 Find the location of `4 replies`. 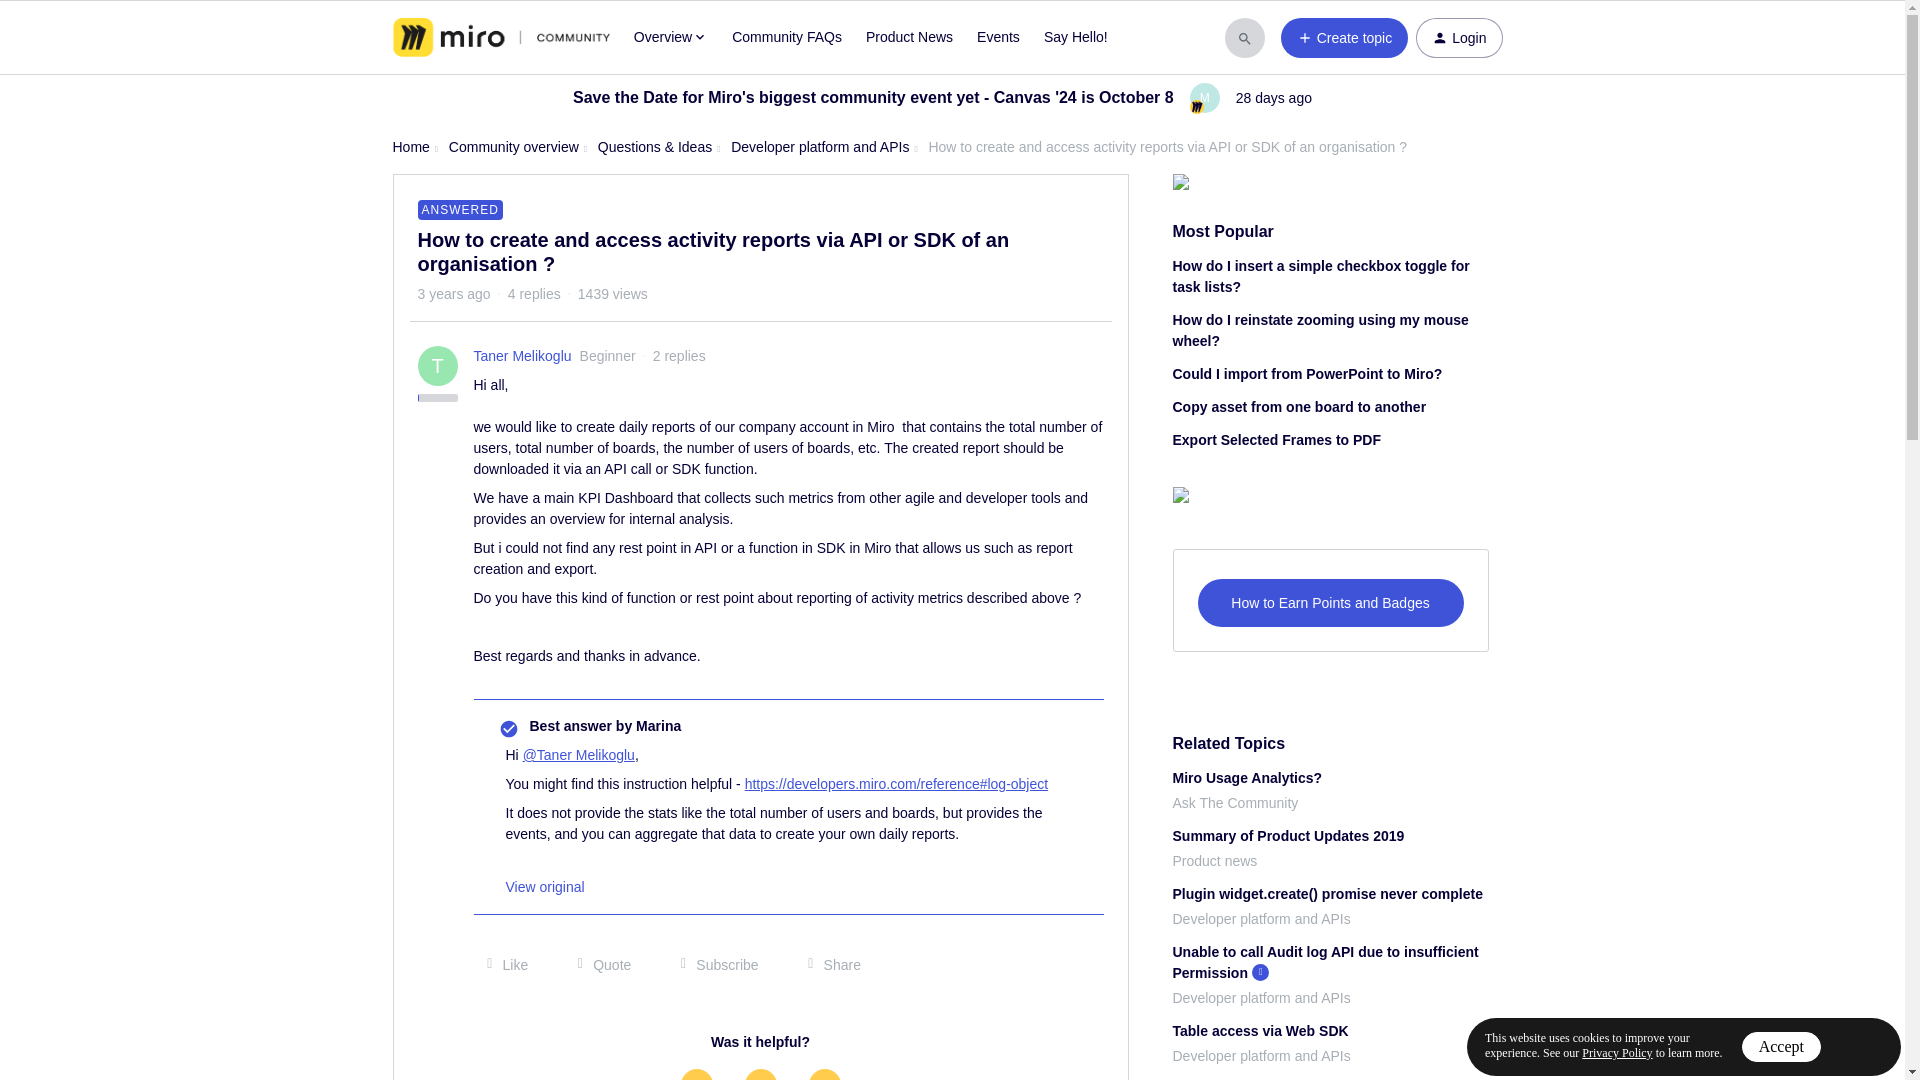

4 replies is located at coordinates (534, 294).